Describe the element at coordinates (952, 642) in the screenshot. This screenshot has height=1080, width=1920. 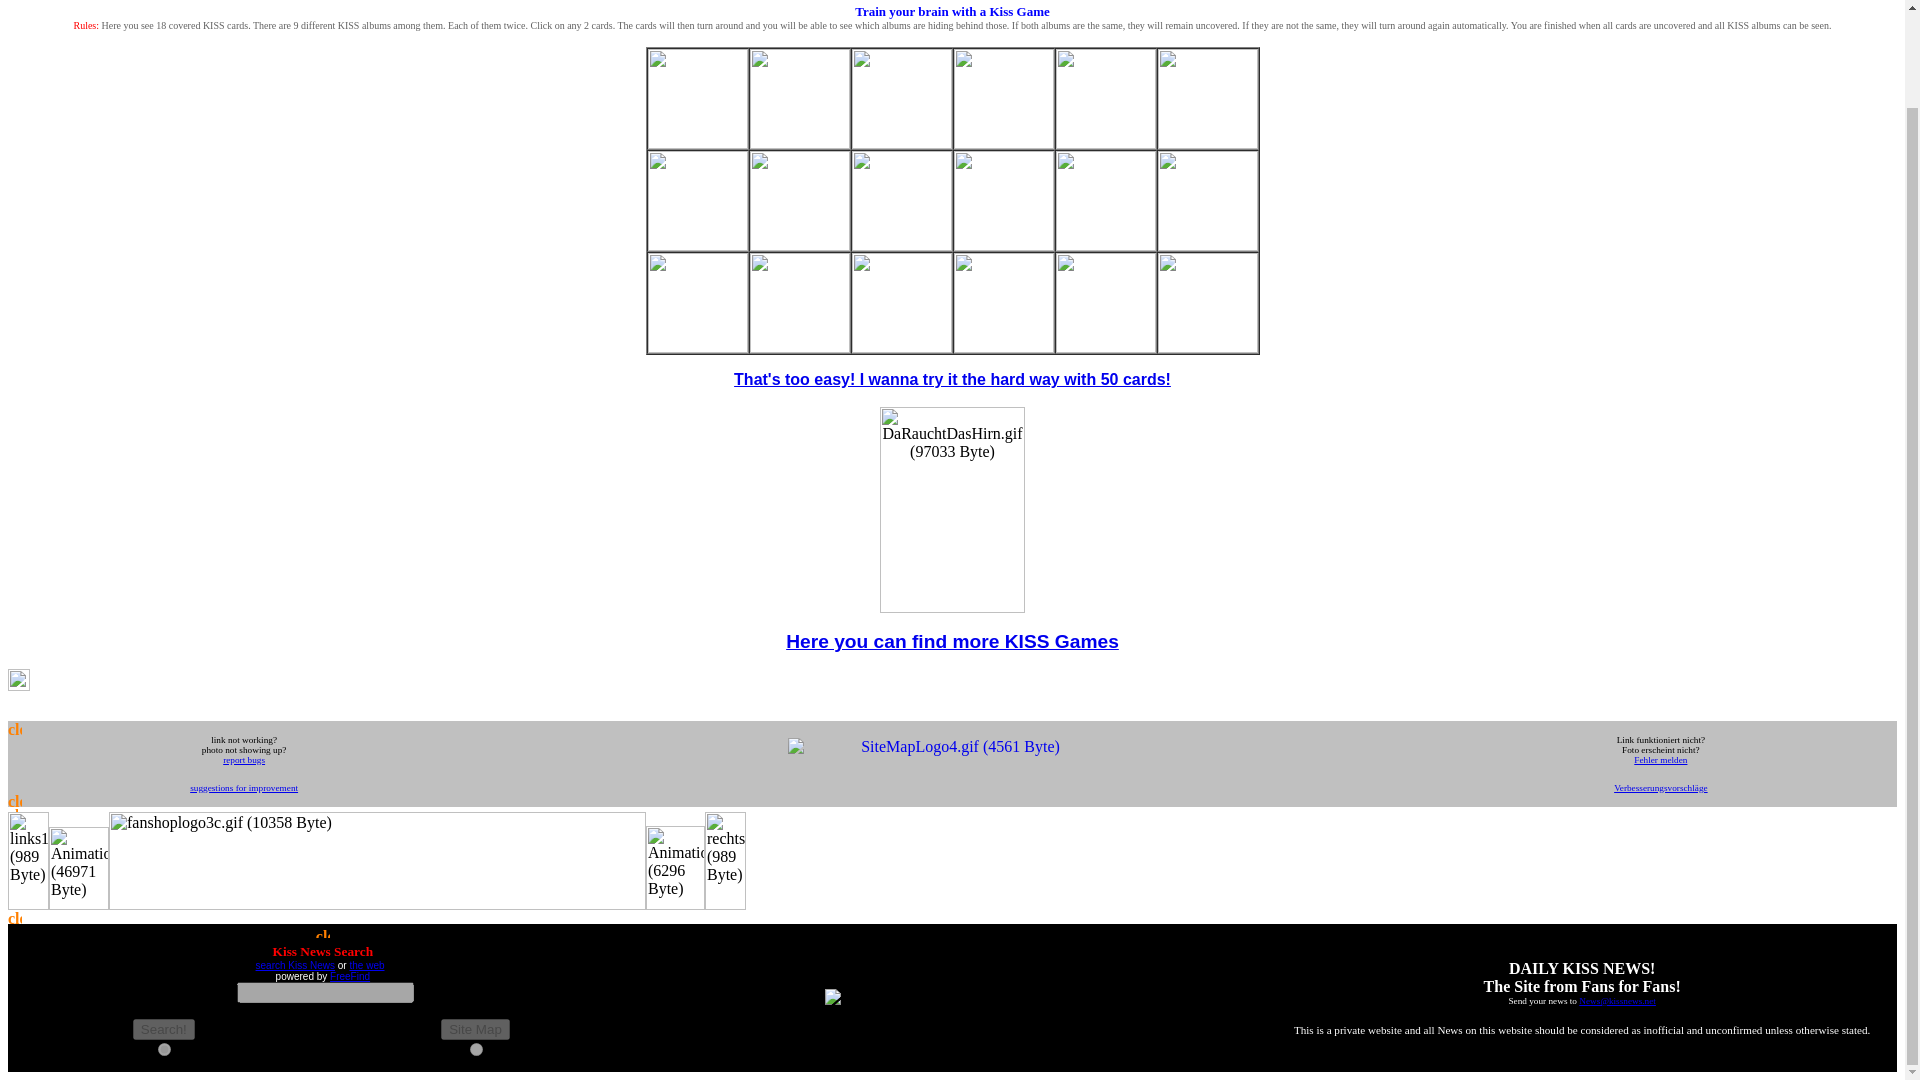
I see `Here you can find more KISS Games` at that location.